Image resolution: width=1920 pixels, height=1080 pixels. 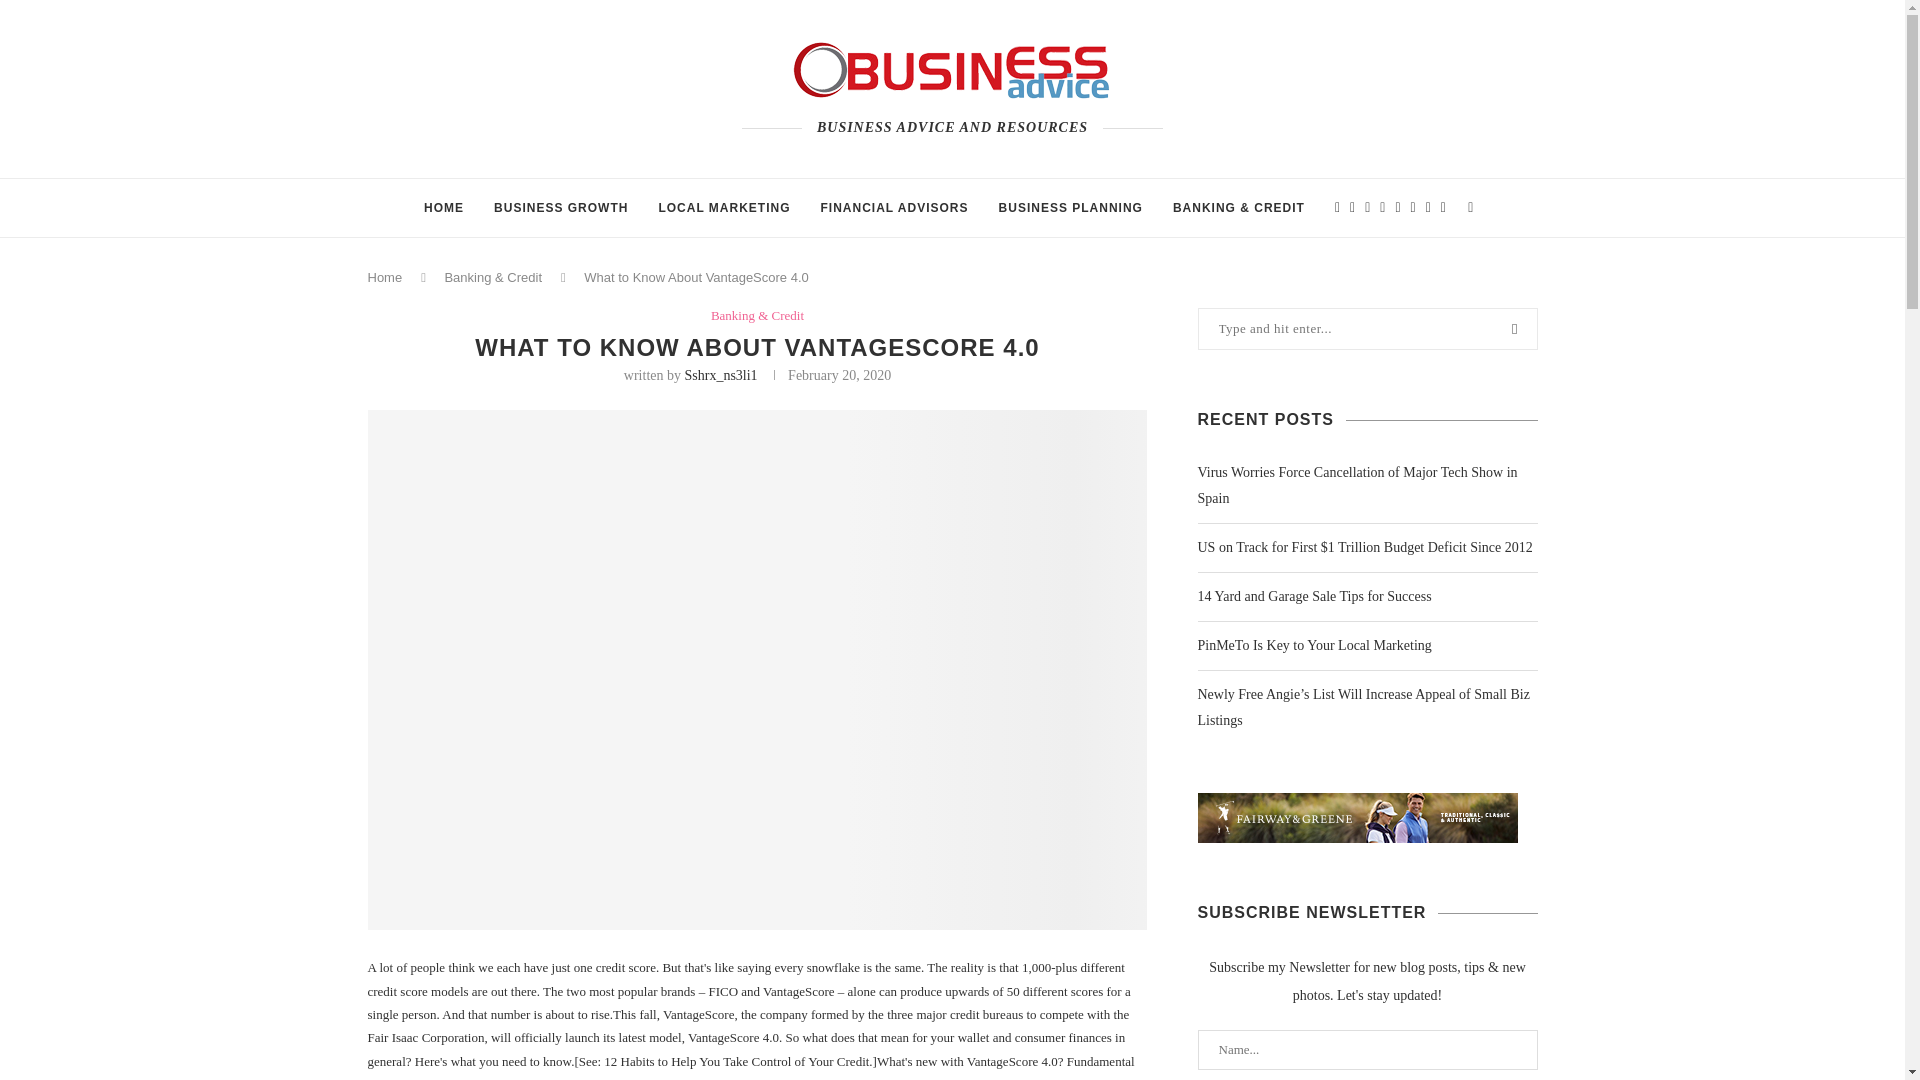 What do you see at coordinates (386, 278) in the screenshot?
I see `Home` at bounding box center [386, 278].